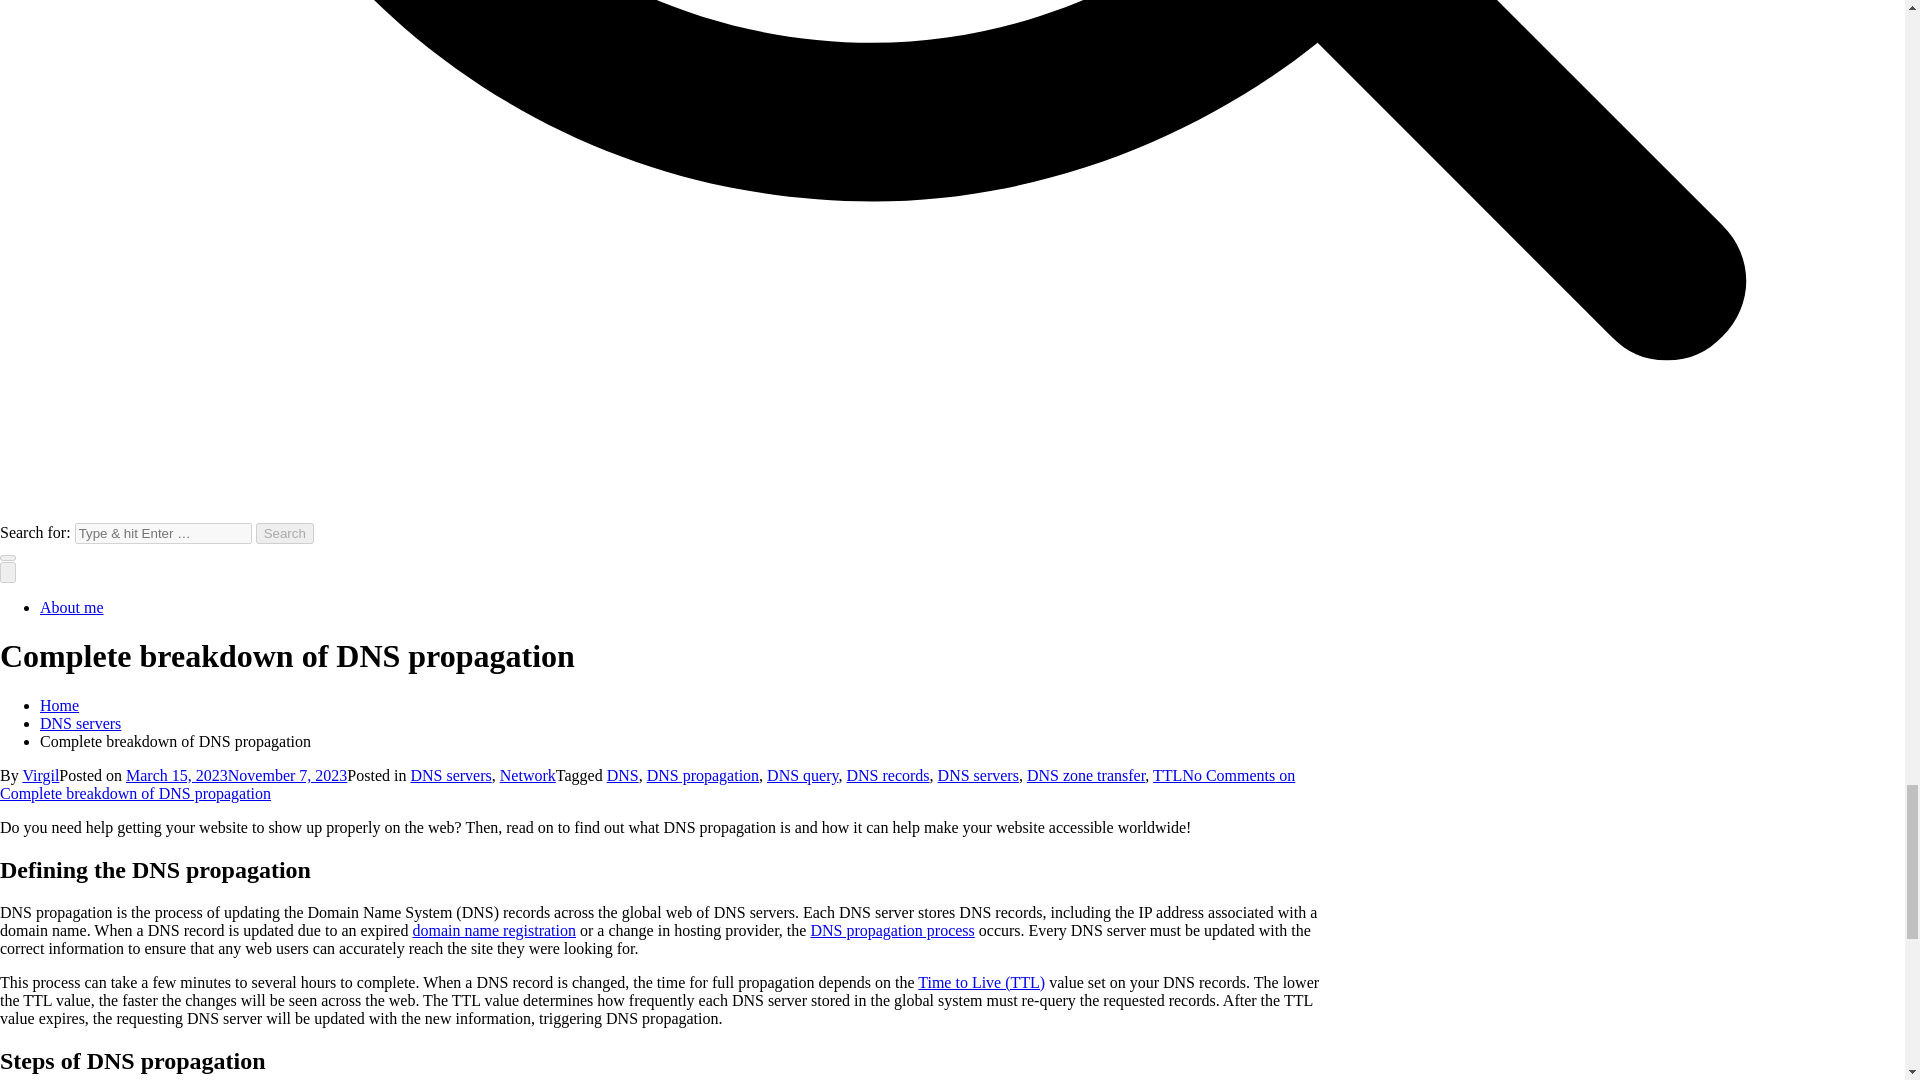 This screenshot has height=1080, width=1920. Describe the element at coordinates (450, 775) in the screenshot. I see `DNS servers` at that location.